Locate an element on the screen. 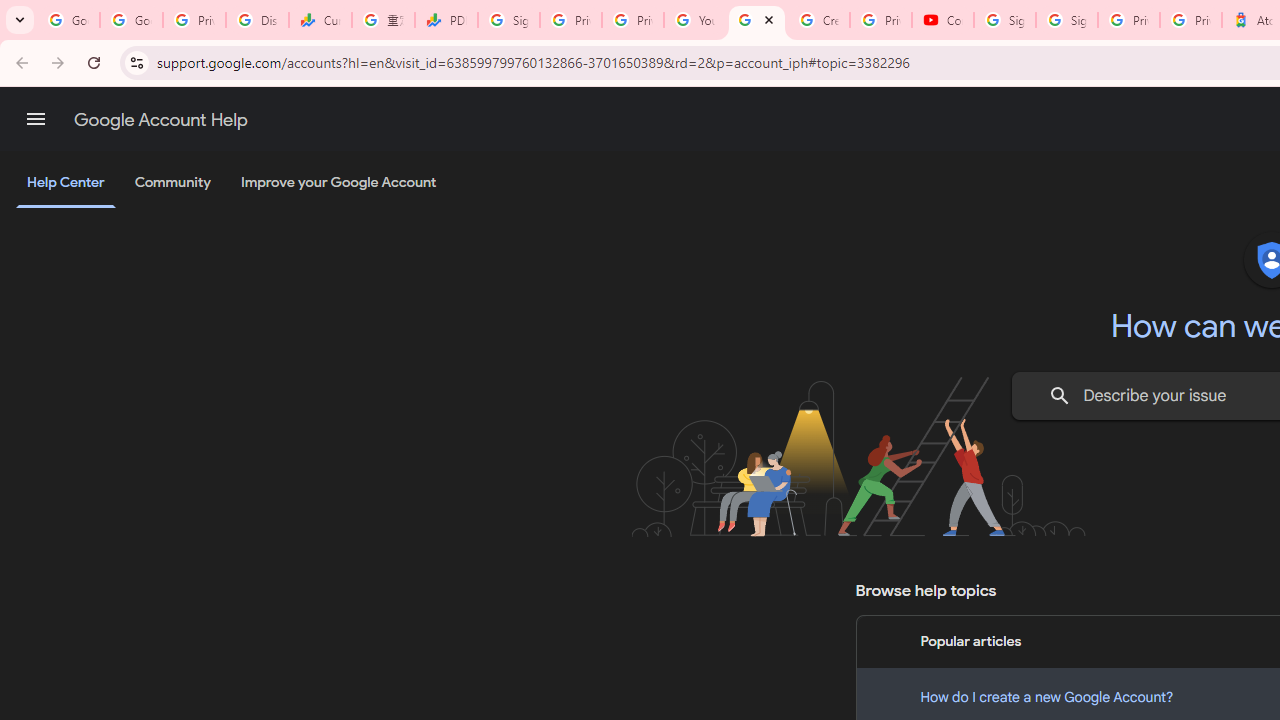 This screenshot has width=1280, height=720. PDD Holdings Inc - ADR (PDD) Price & News - Google Finance is located at coordinates (446, 20).